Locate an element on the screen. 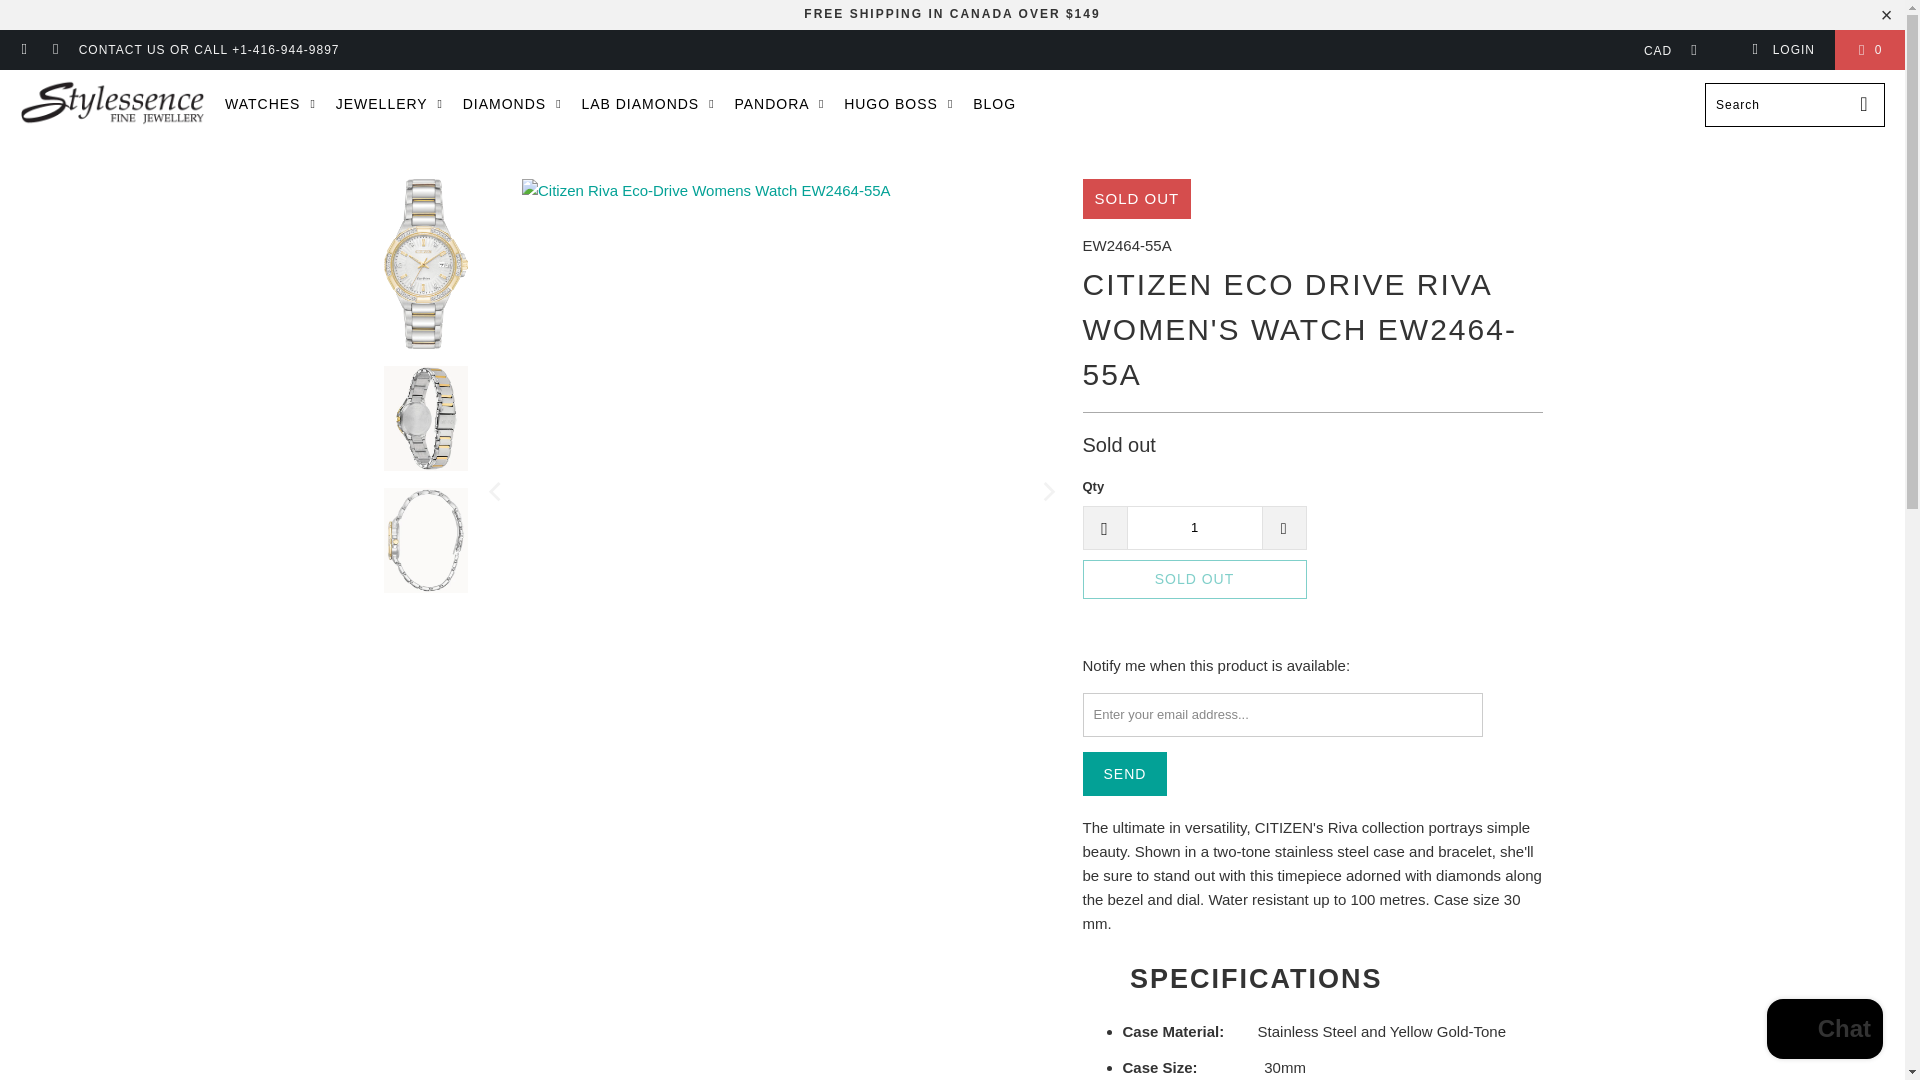  Stylessence Fine Jewellery is located at coordinates (112, 104).